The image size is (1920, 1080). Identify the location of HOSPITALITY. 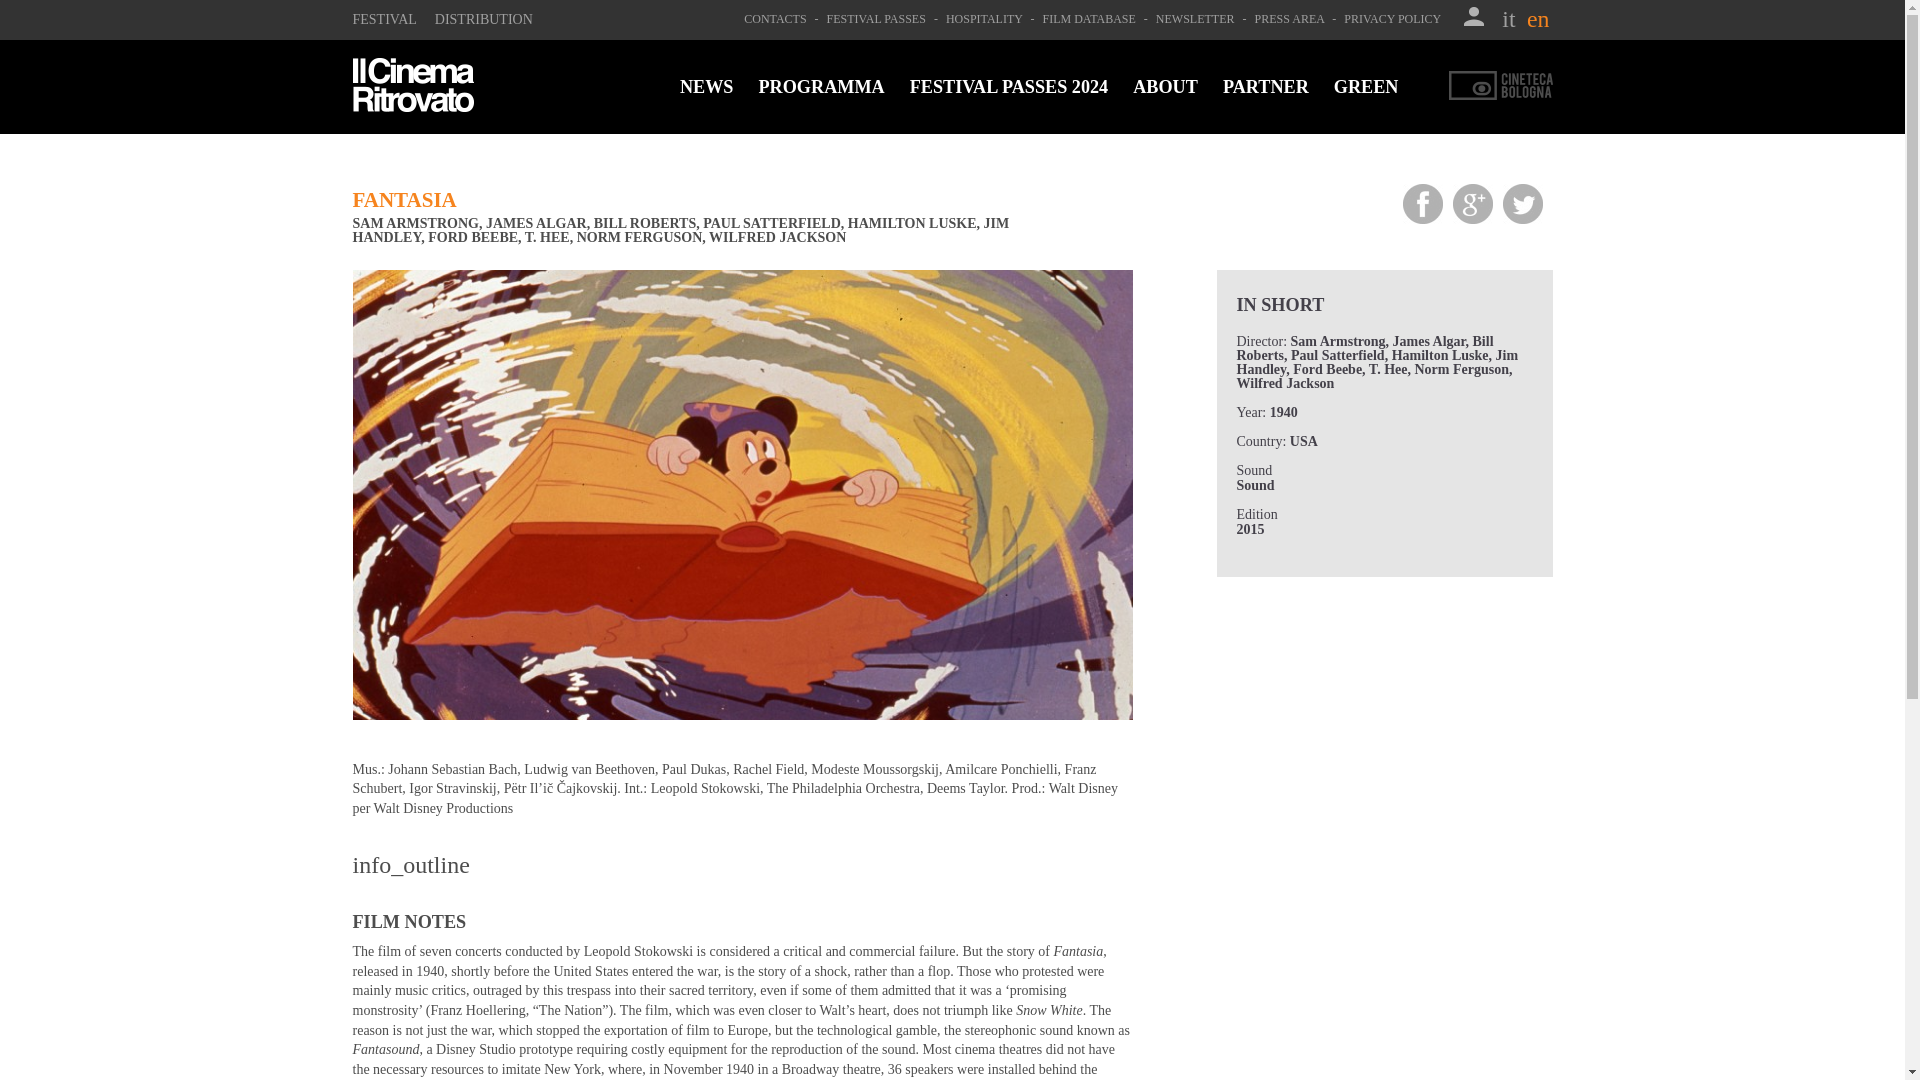
(986, 18).